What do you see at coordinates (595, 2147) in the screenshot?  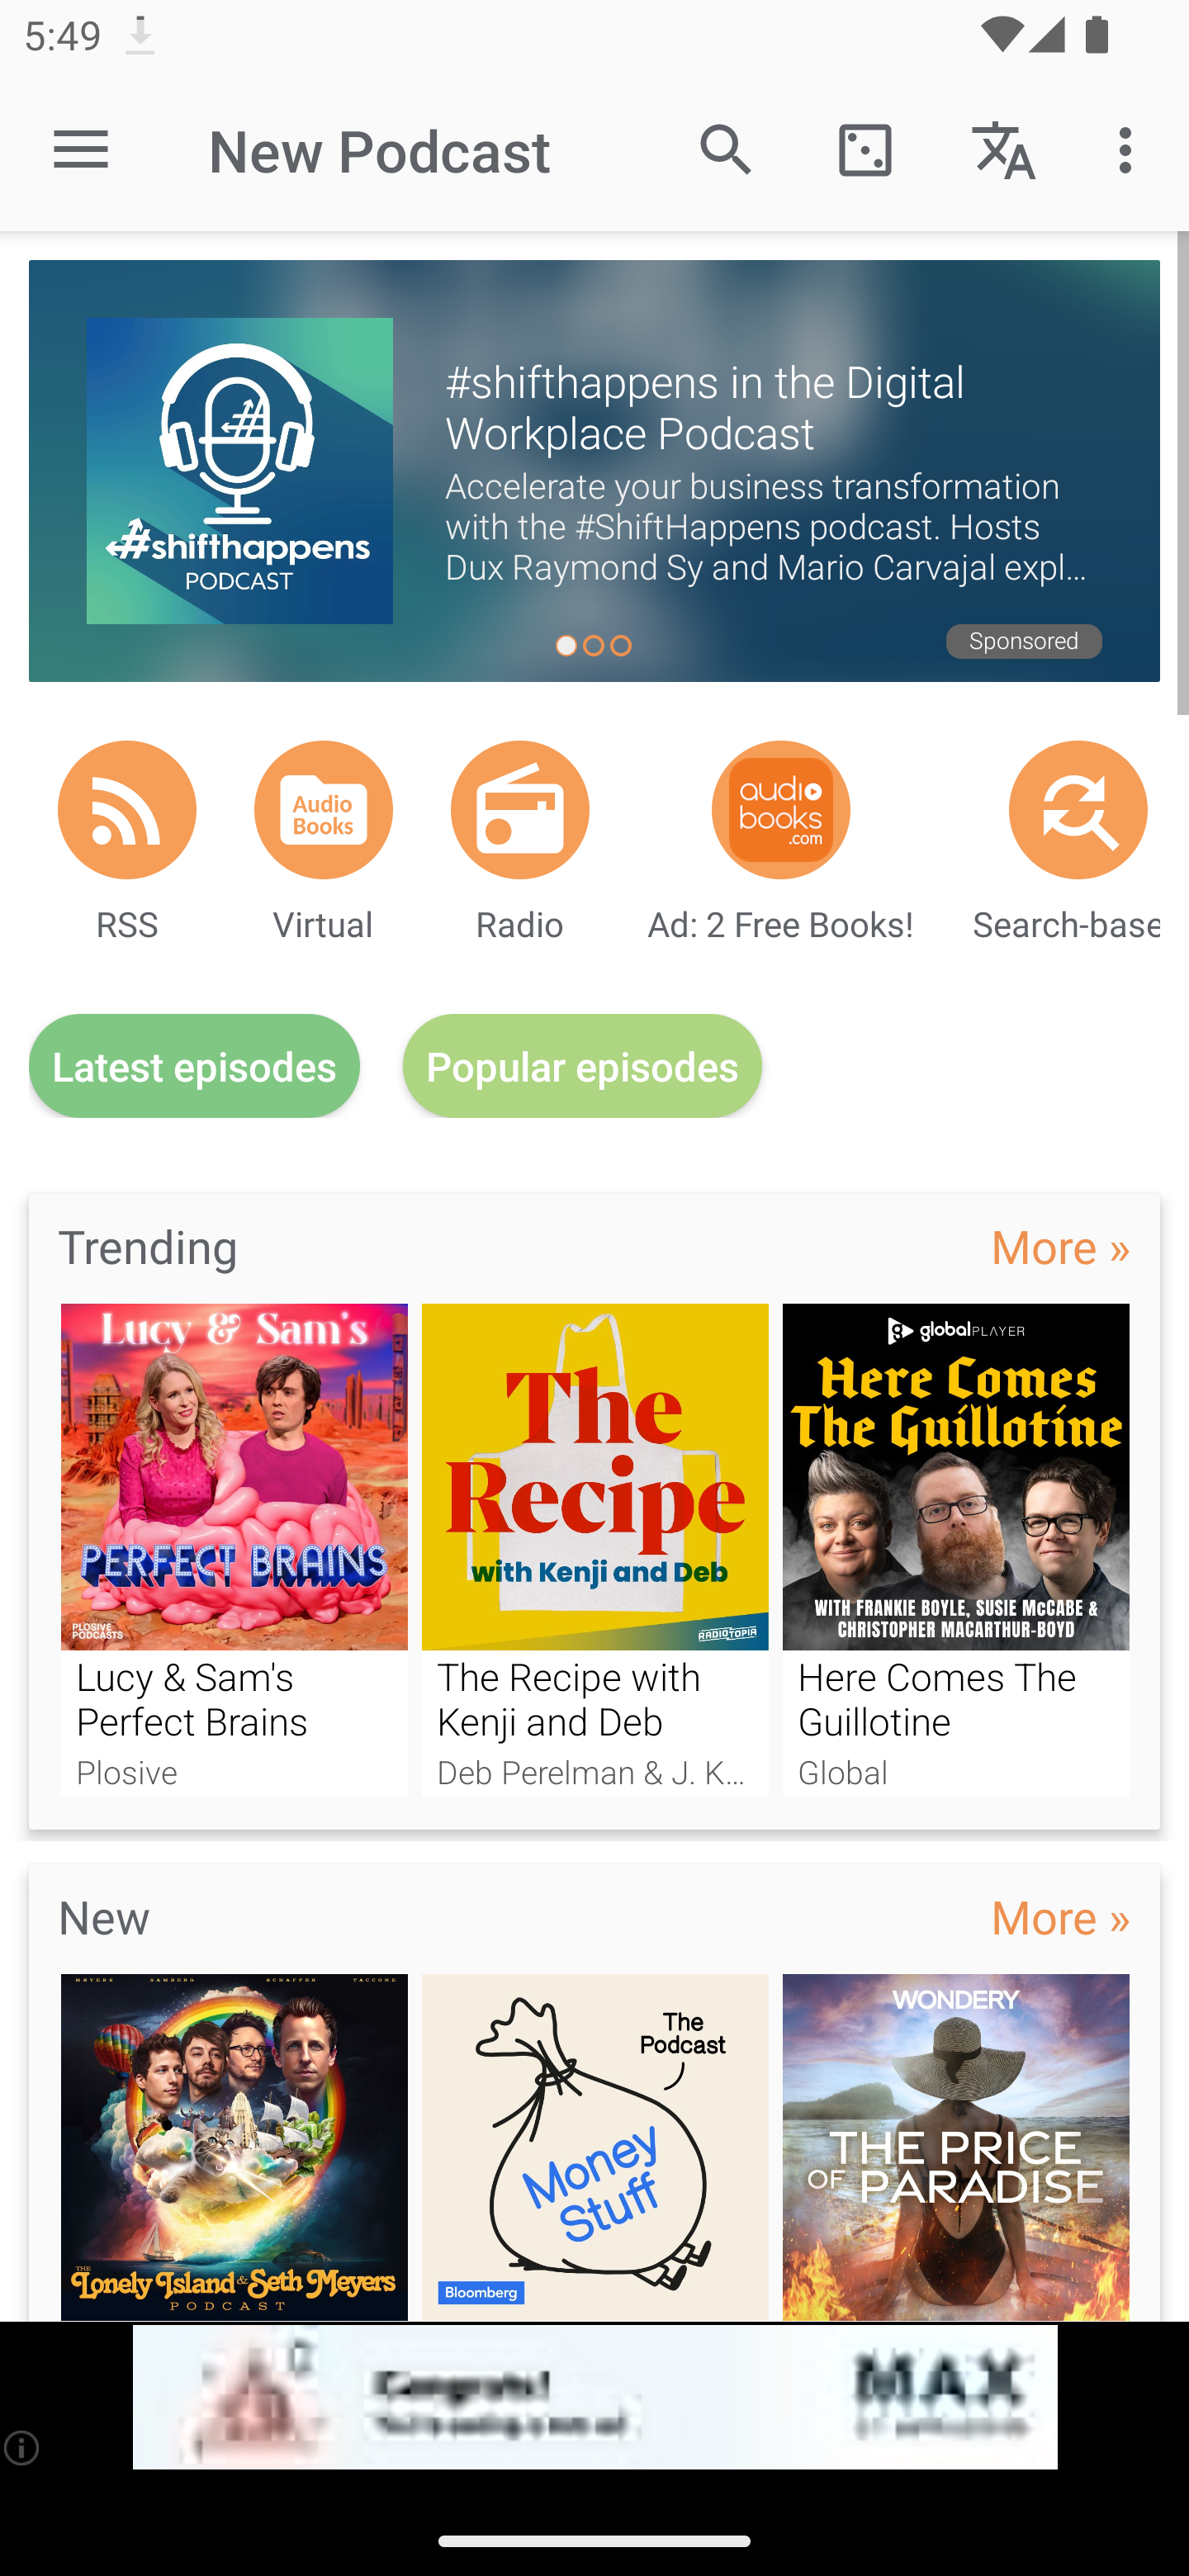 I see `Money Stuff: The Podcast` at bounding box center [595, 2147].